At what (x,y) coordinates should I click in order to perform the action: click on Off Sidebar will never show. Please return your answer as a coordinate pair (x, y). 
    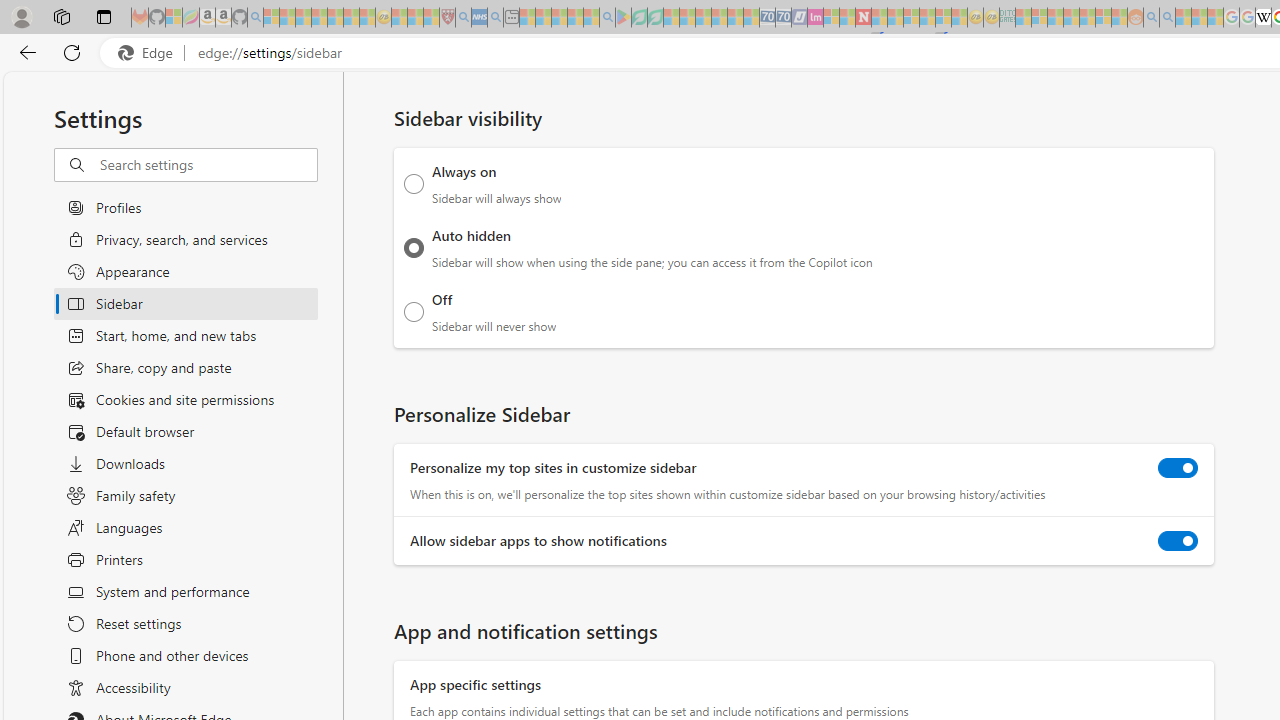
    Looking at the image, I should click on (414, 311).